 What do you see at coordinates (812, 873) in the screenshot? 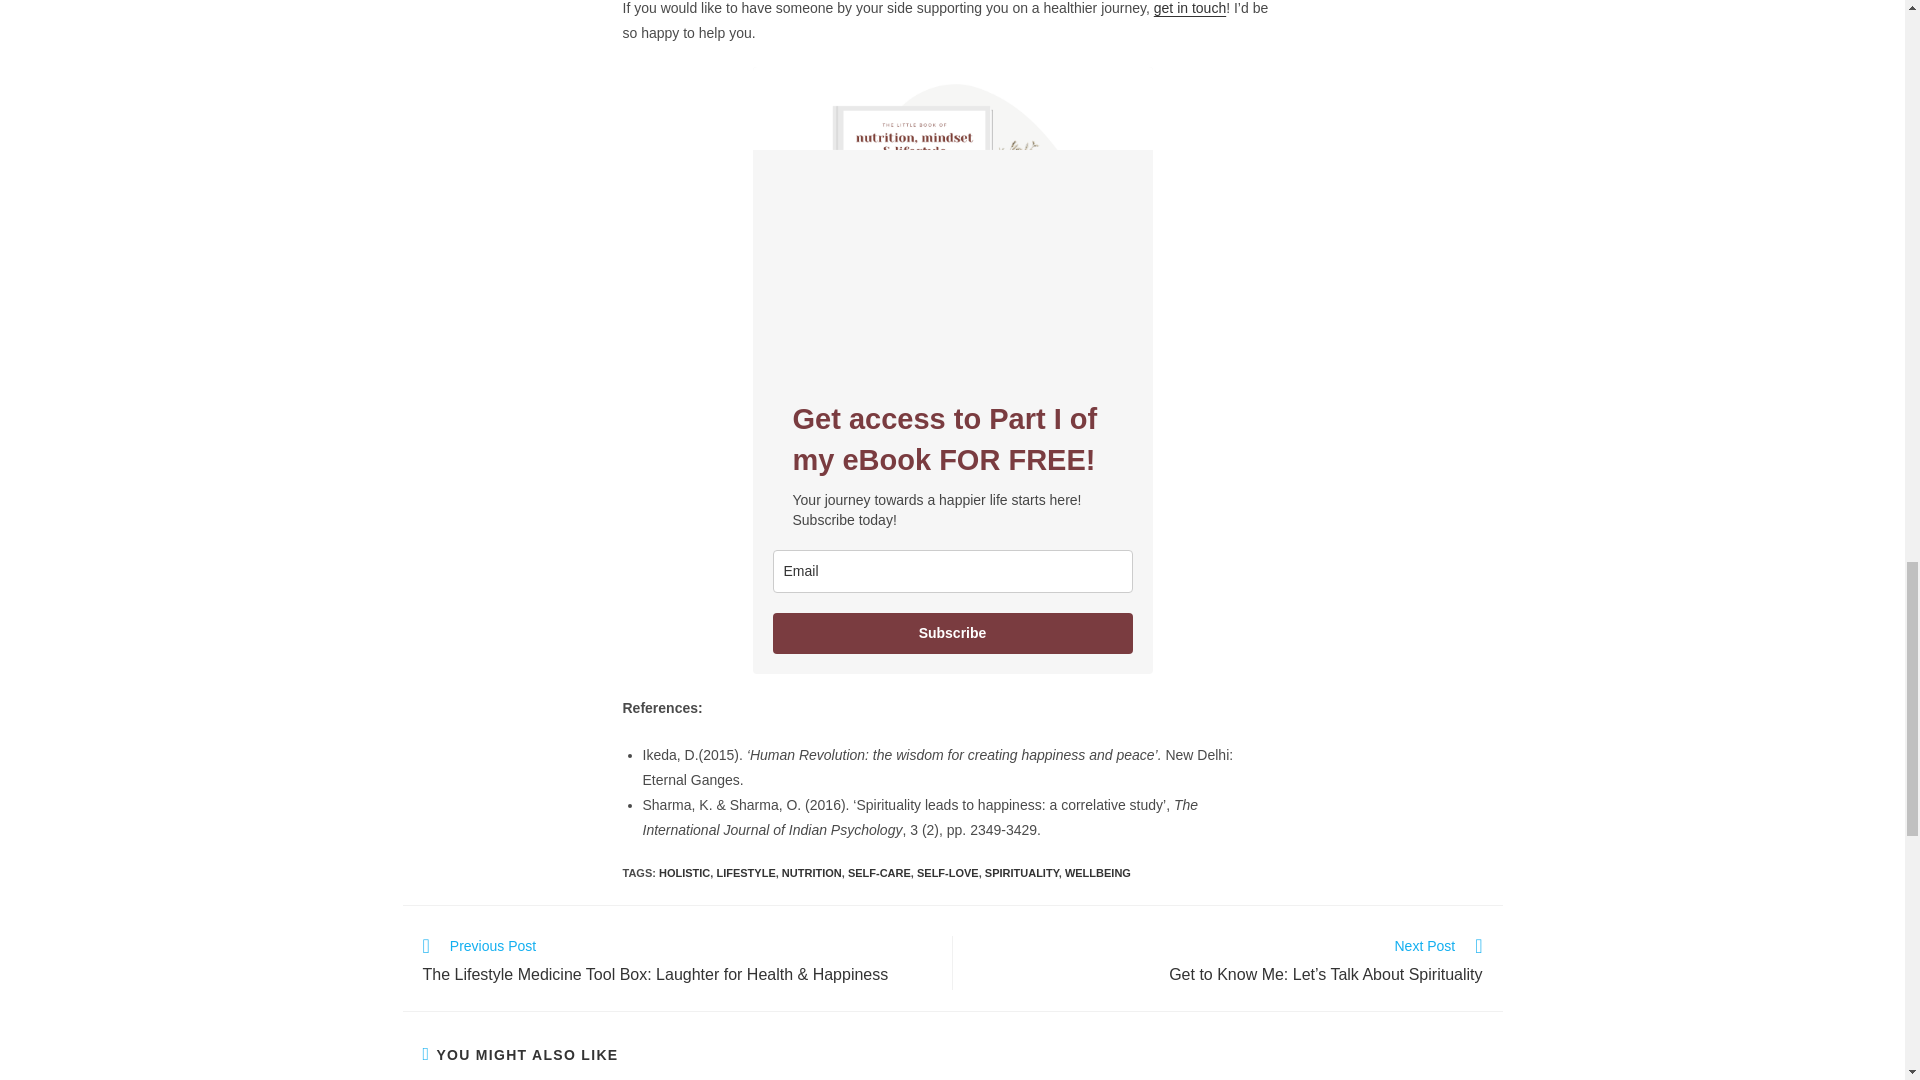
I see `NUTRITION` at bounding box center [812, 873].